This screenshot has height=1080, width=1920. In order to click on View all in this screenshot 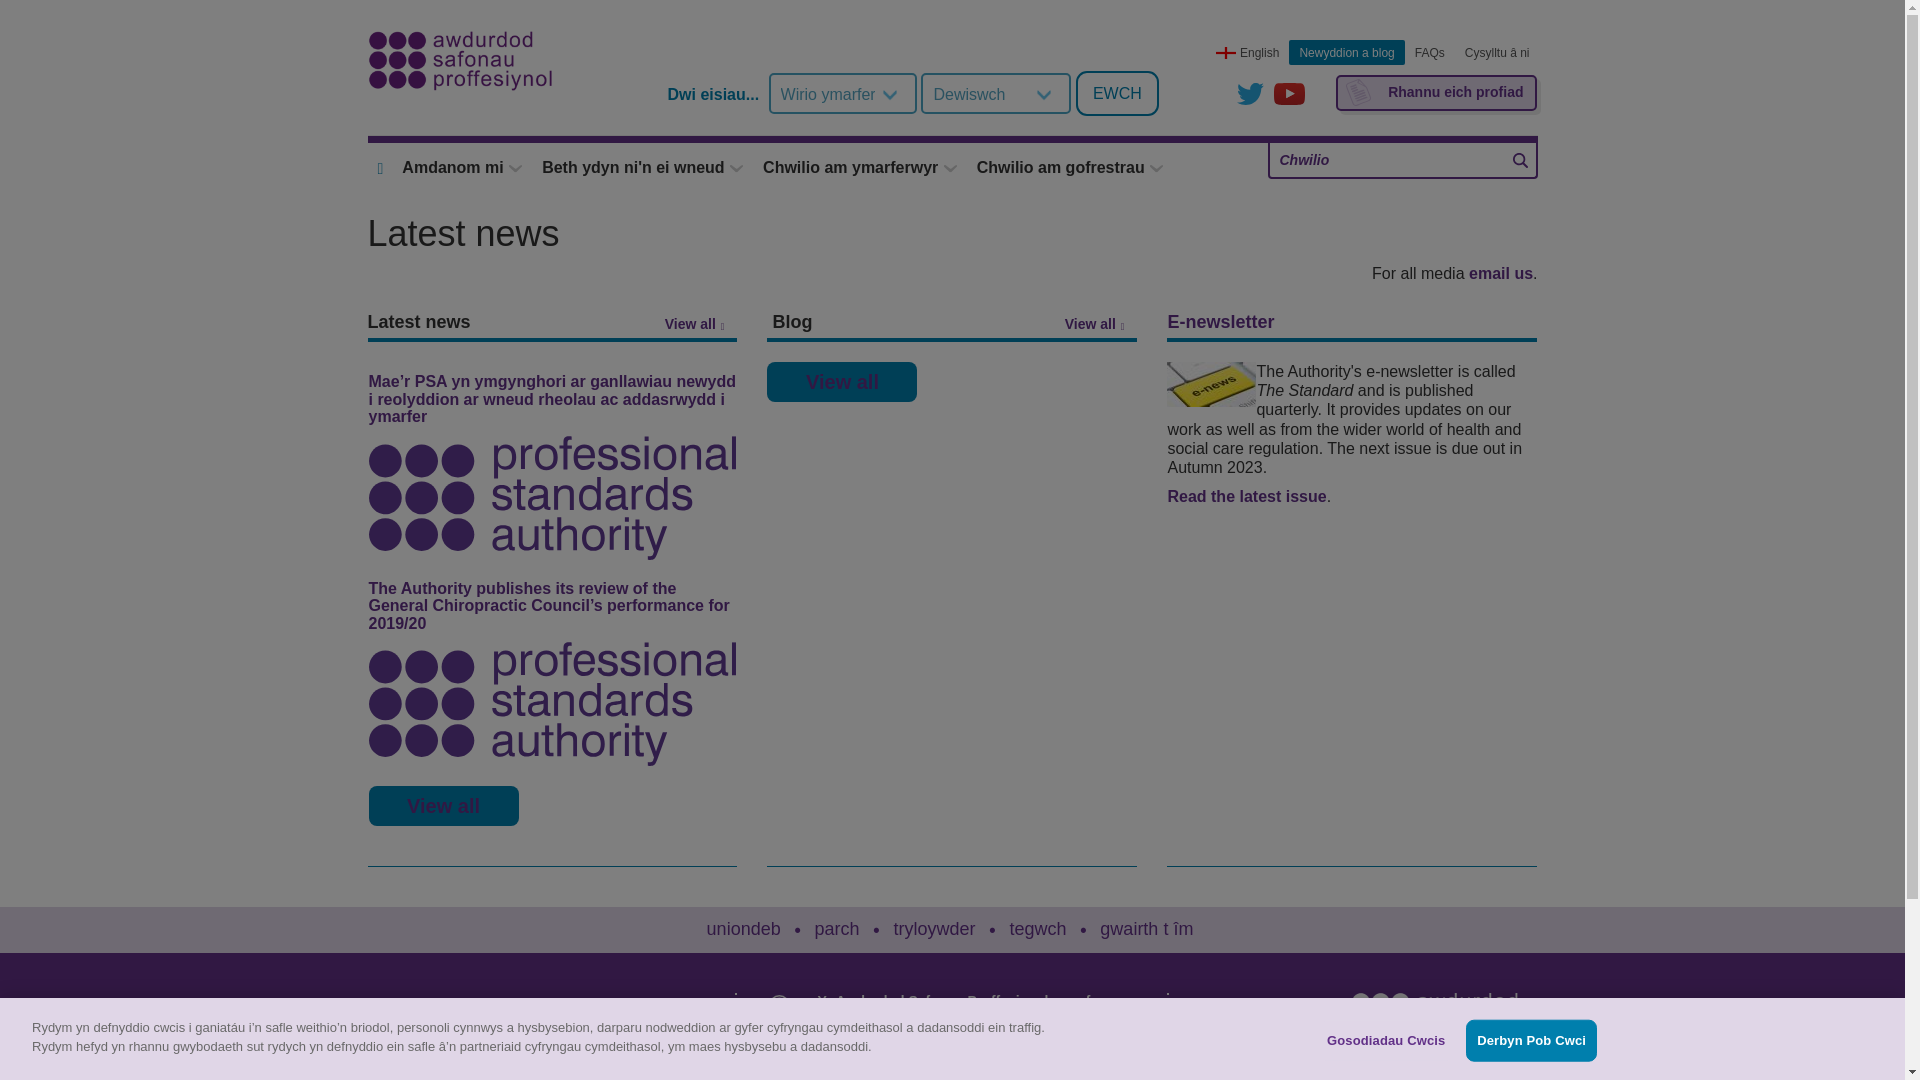, I will do `click(700, 324)`.